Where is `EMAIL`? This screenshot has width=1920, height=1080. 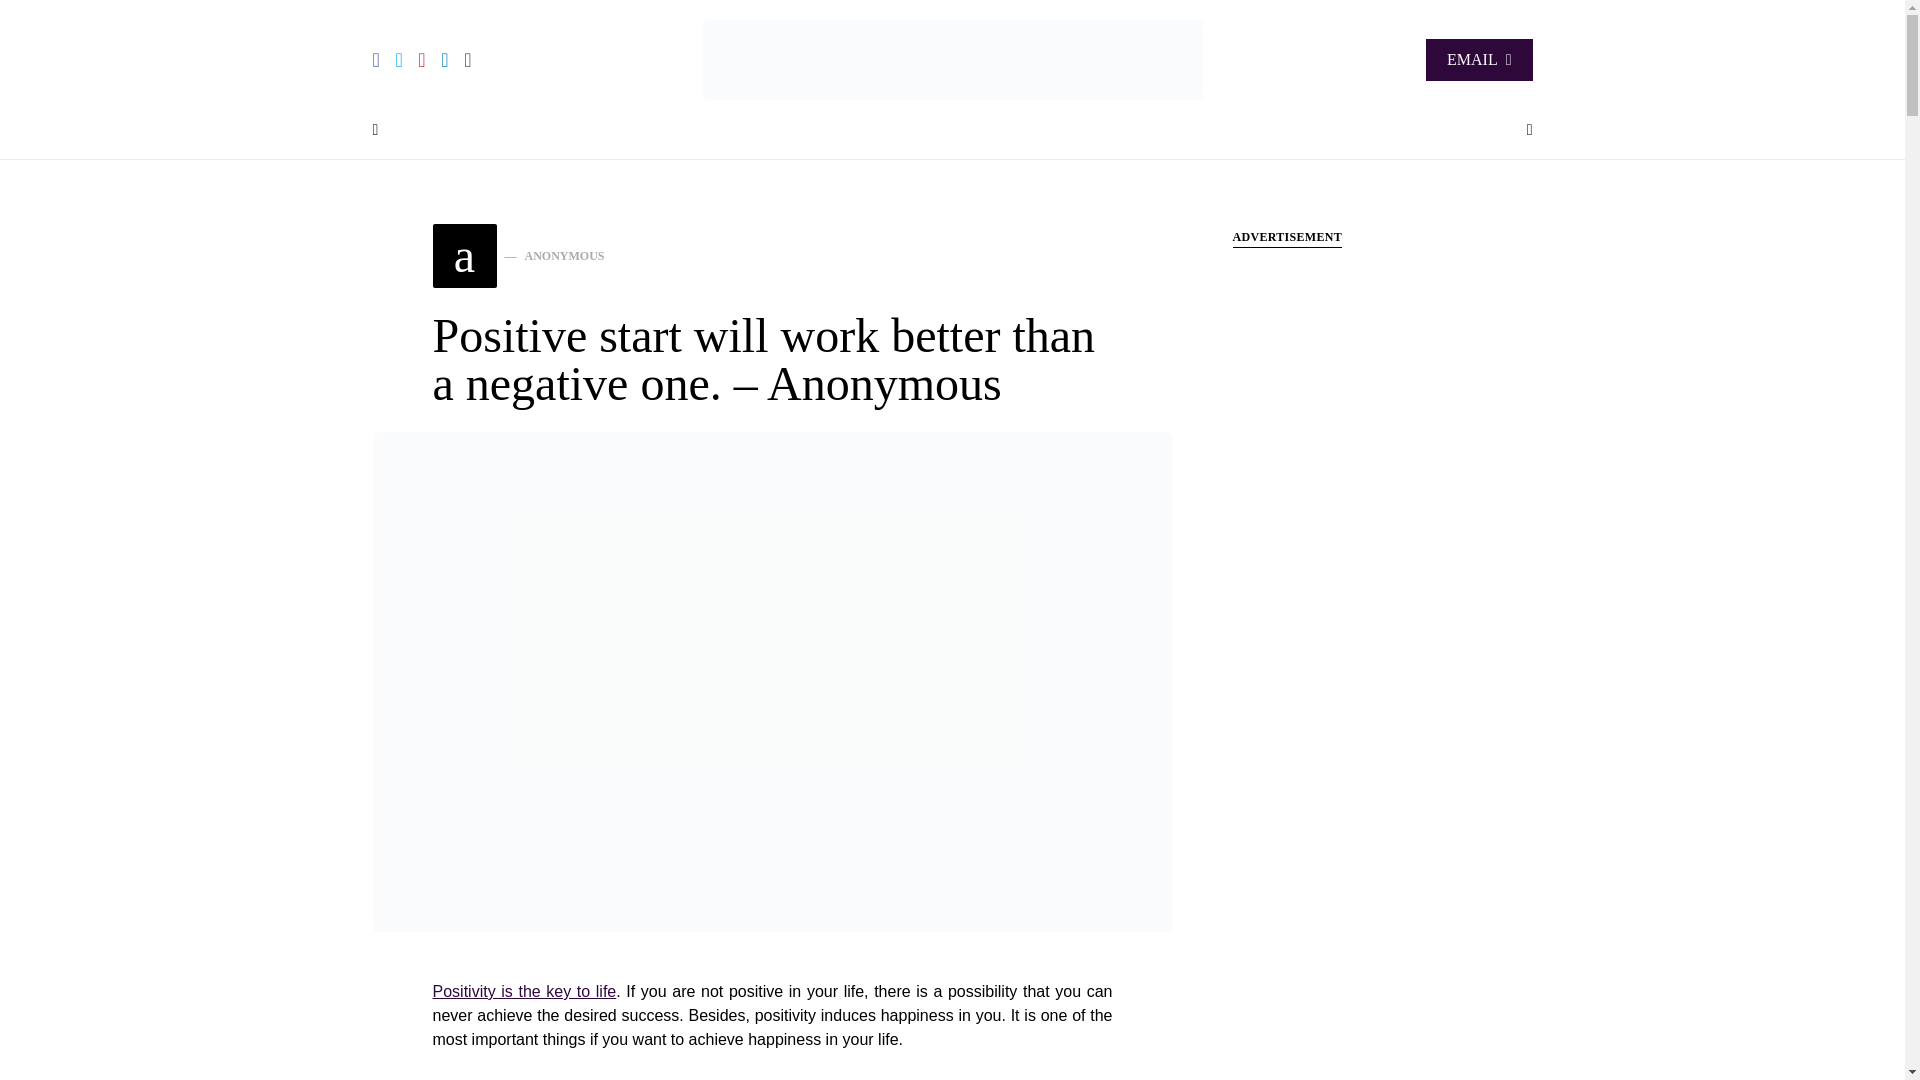 EMAIL is located at coordinates (1479, 60).